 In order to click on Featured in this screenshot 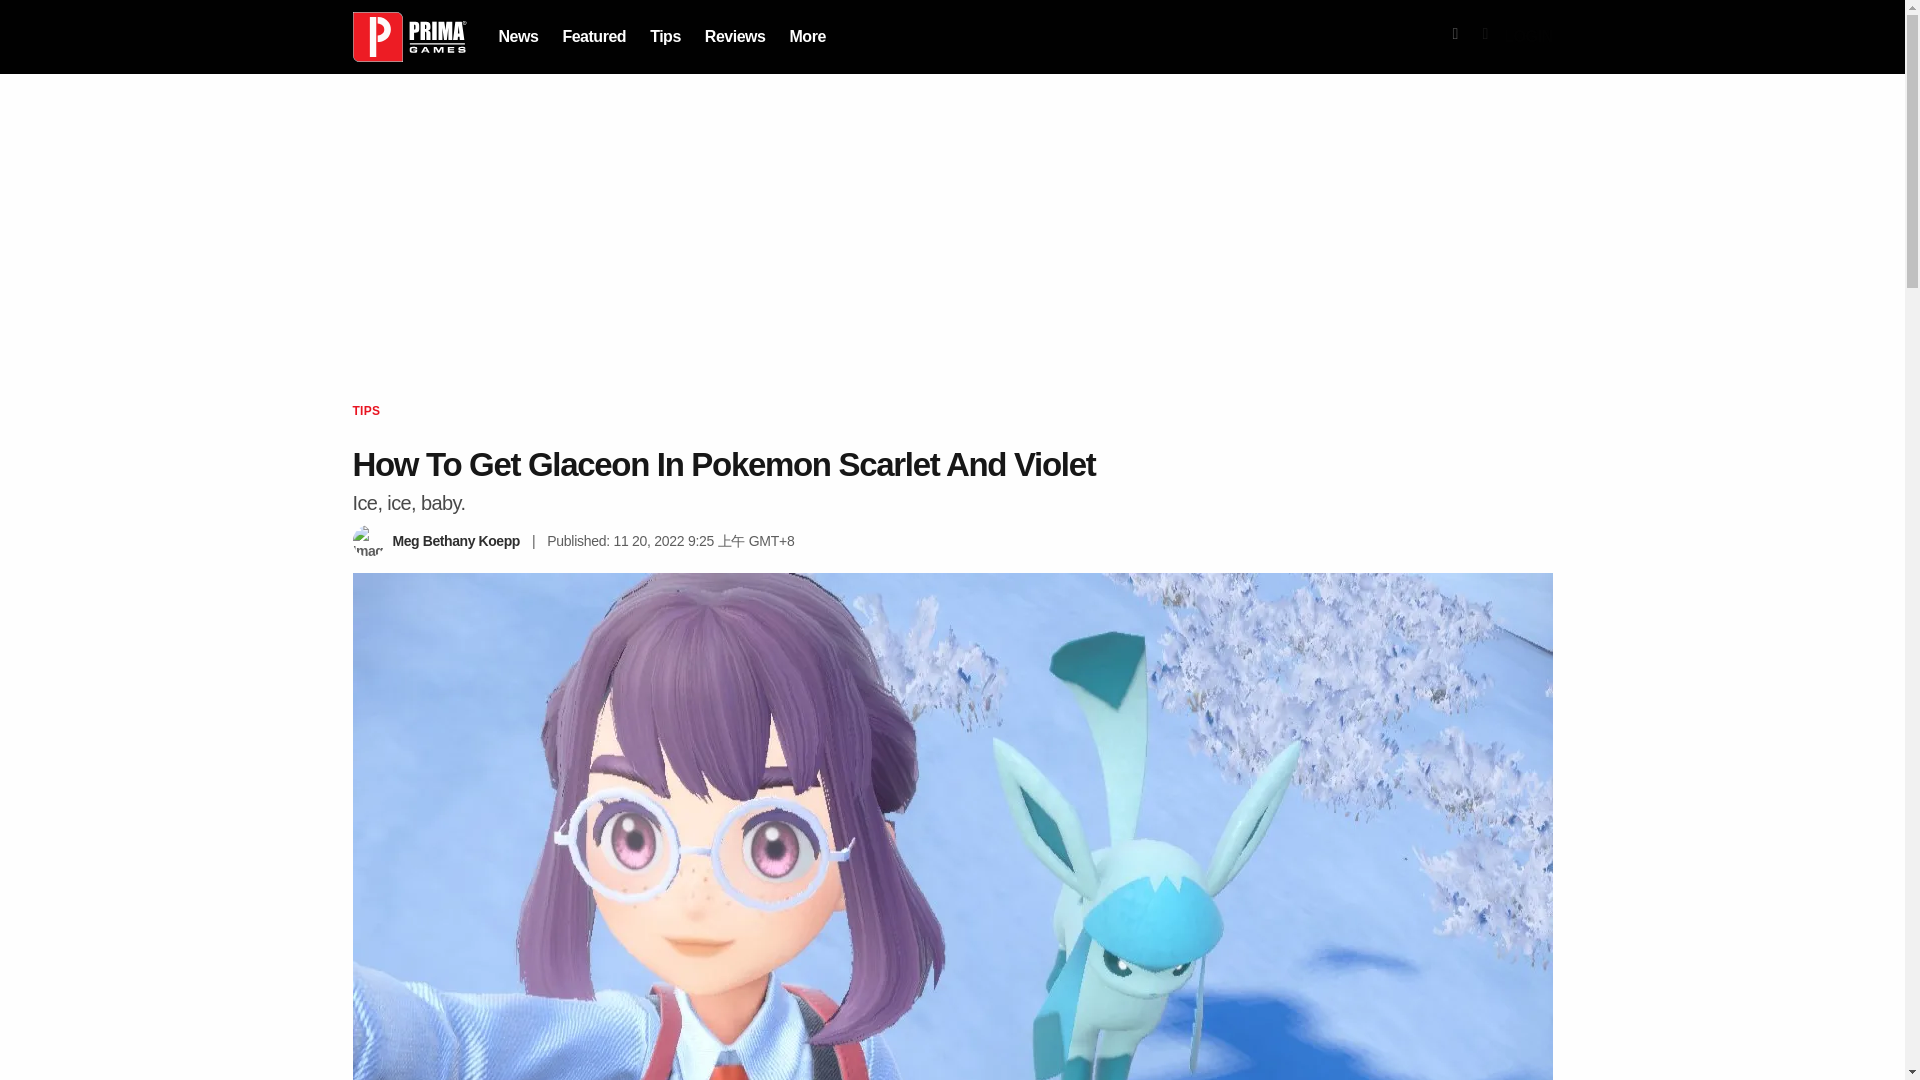, I will do `click(594, 36)`.